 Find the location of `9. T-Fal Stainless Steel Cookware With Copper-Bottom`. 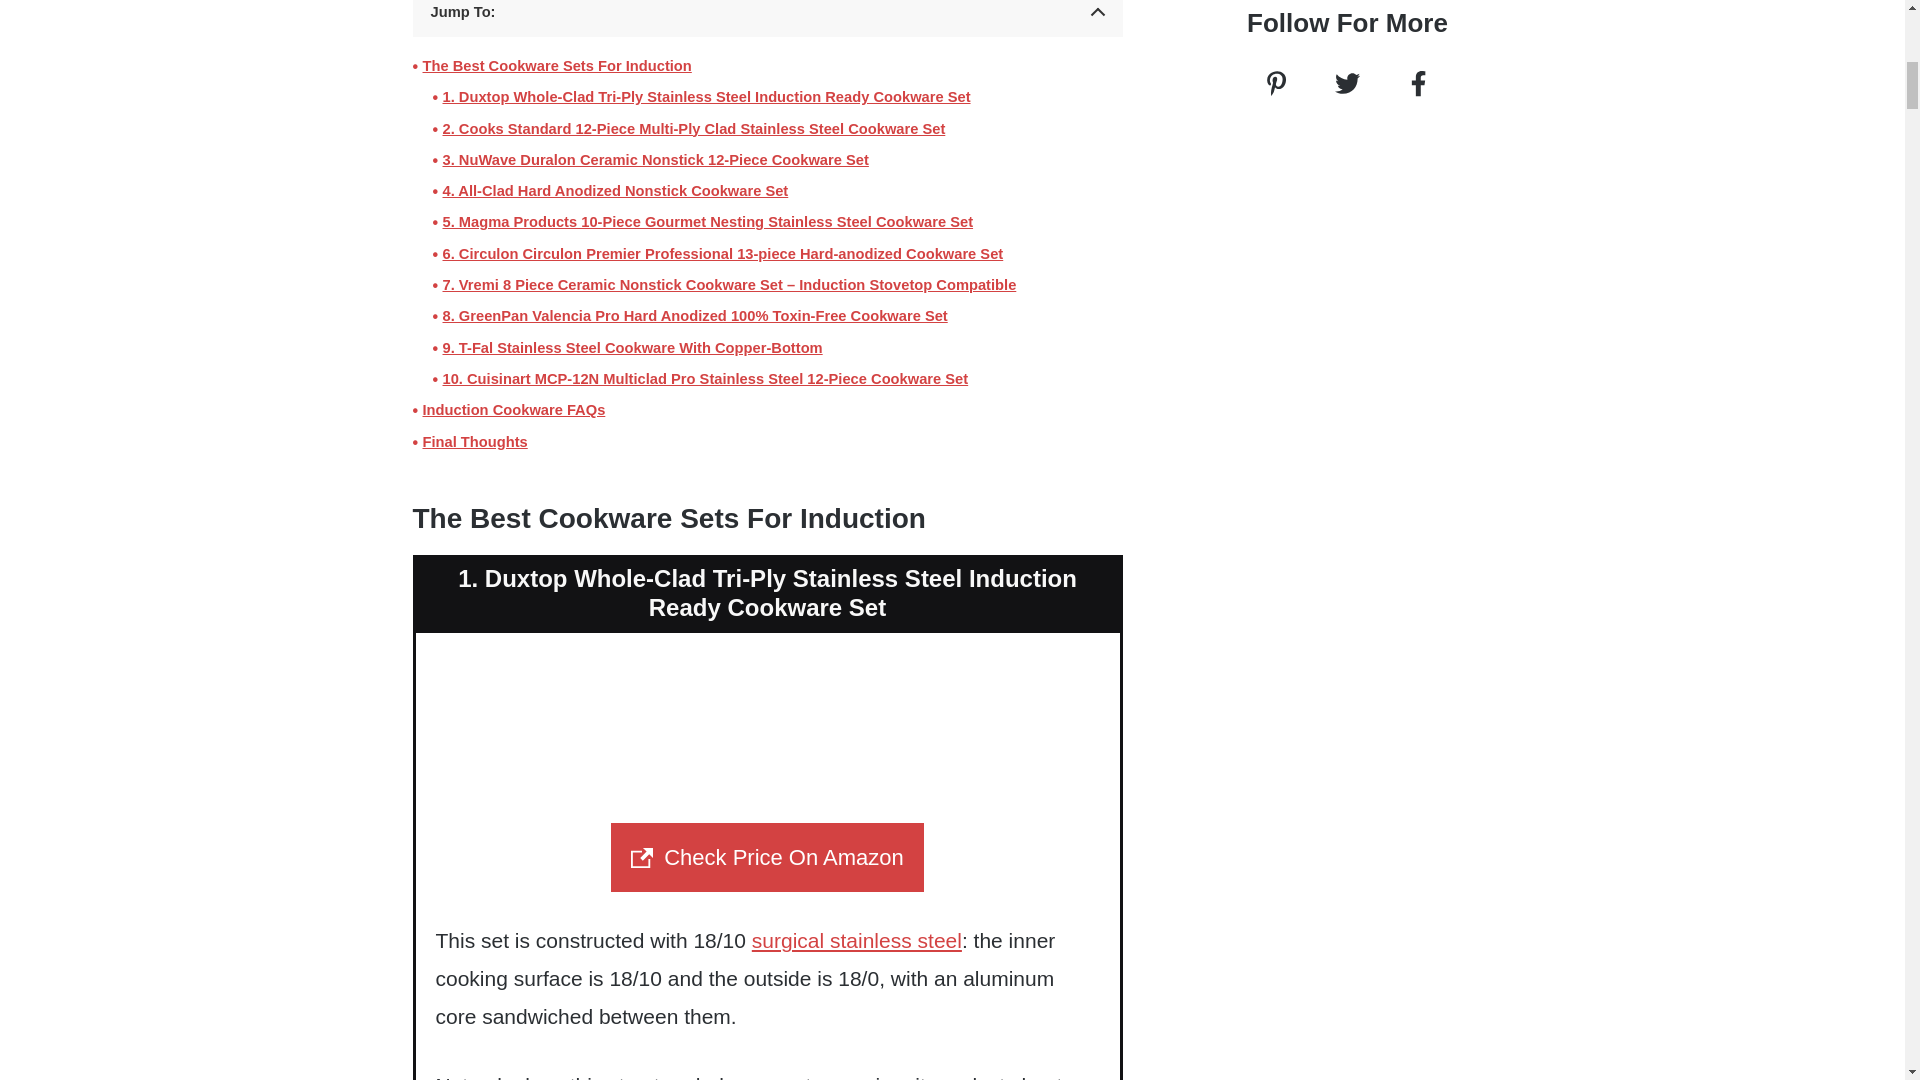

9. T-Fal Stainless Steel Cookware With Copper-Bottom is located at coordinates (631, 348).